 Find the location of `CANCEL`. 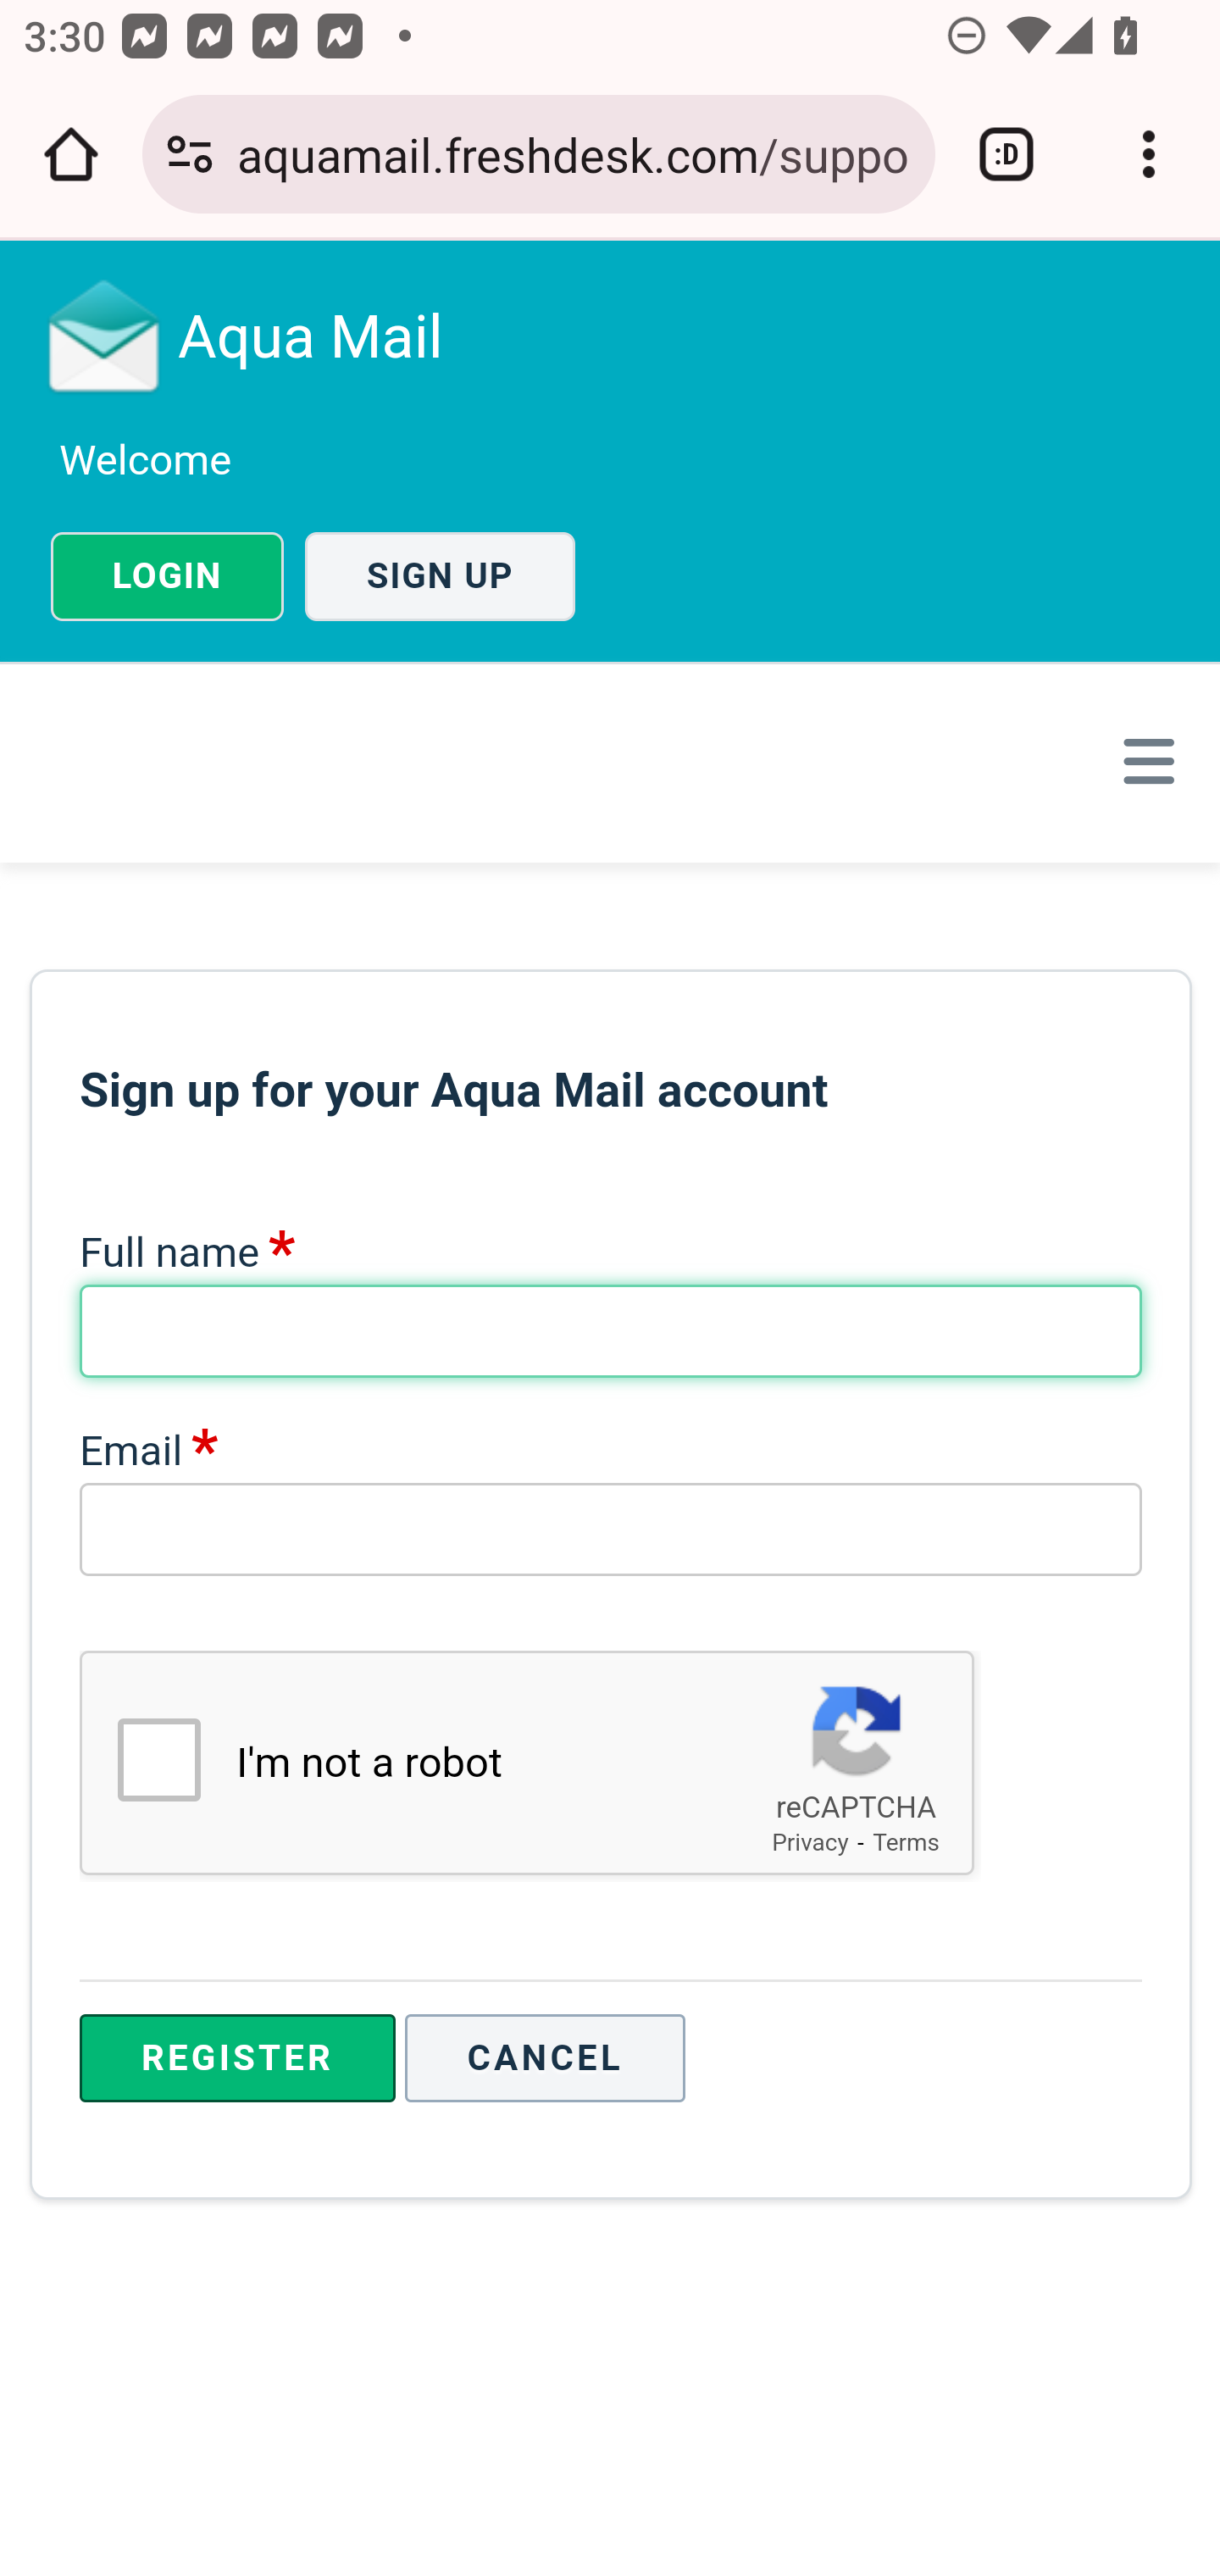

CANCEL is located at coordinates (546, 2059).